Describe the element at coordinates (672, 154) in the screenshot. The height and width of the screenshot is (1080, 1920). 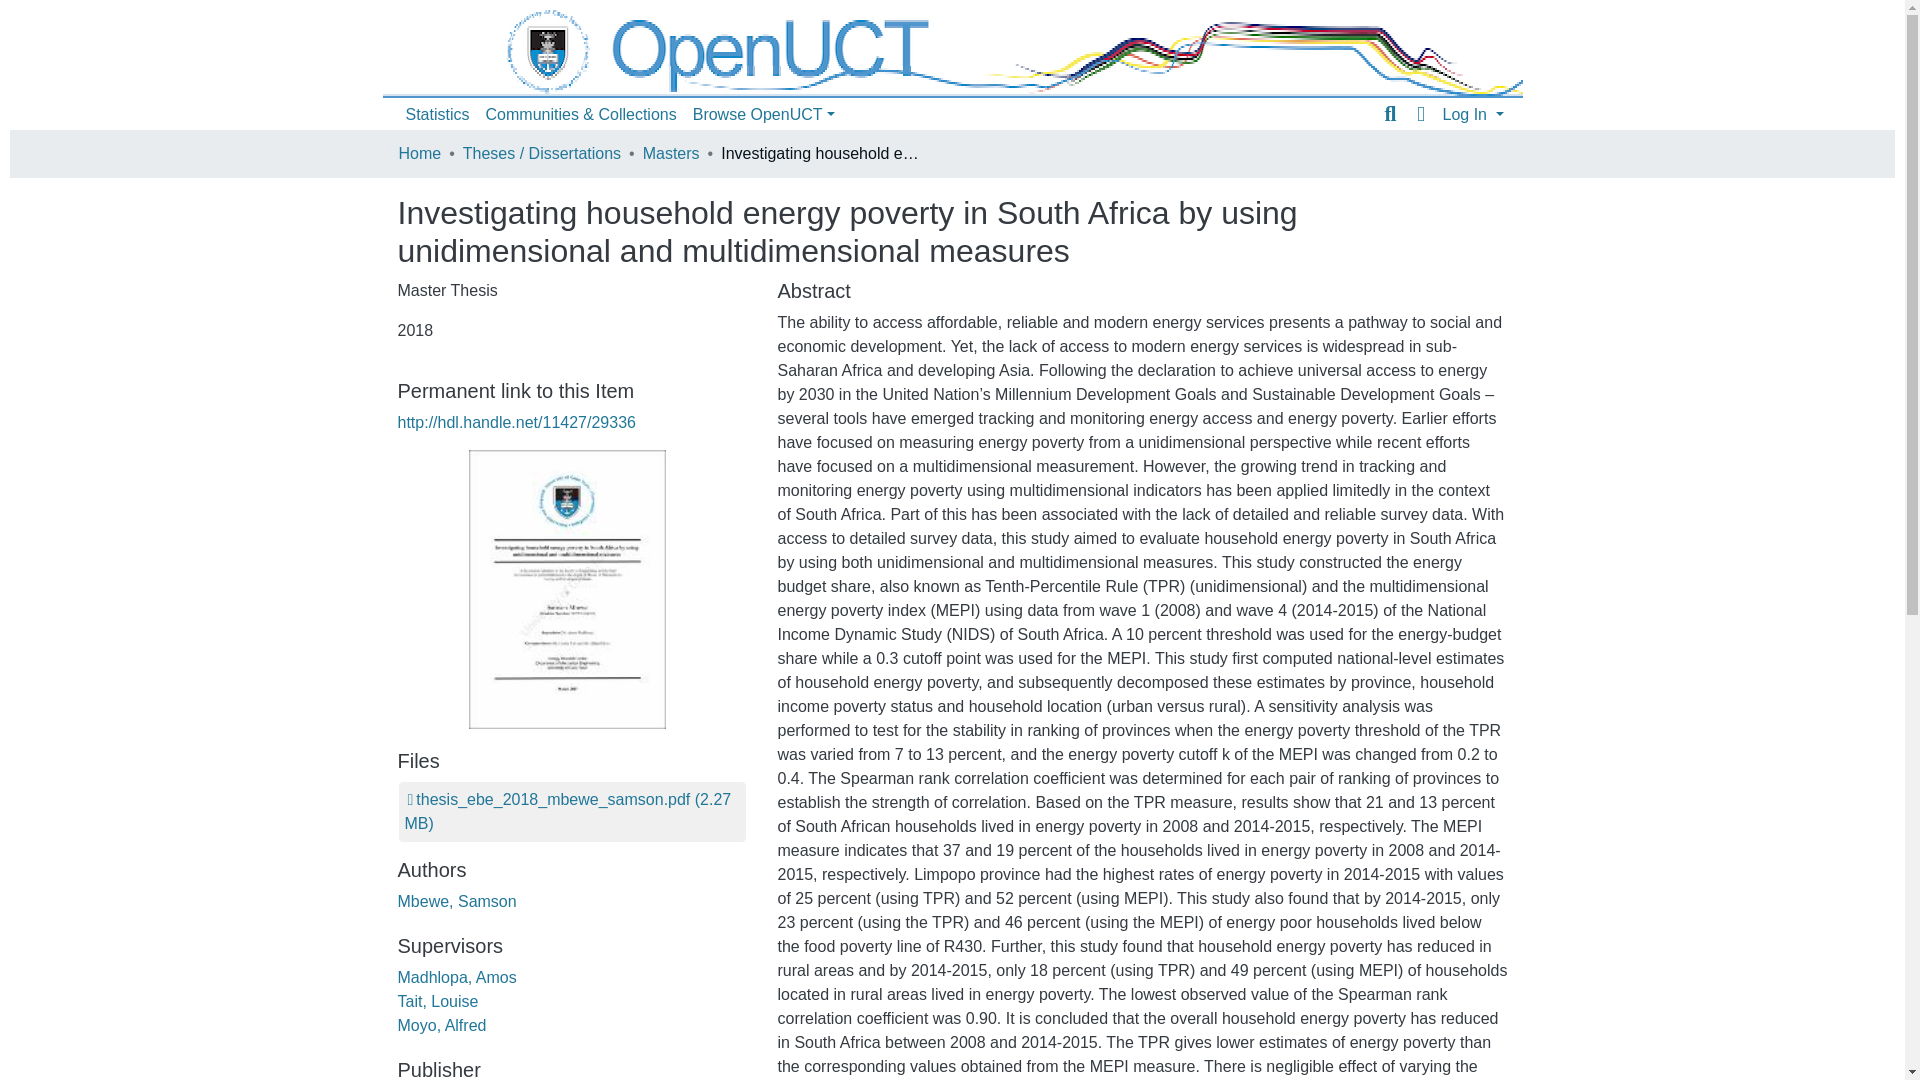
I see `Masters` at that location.